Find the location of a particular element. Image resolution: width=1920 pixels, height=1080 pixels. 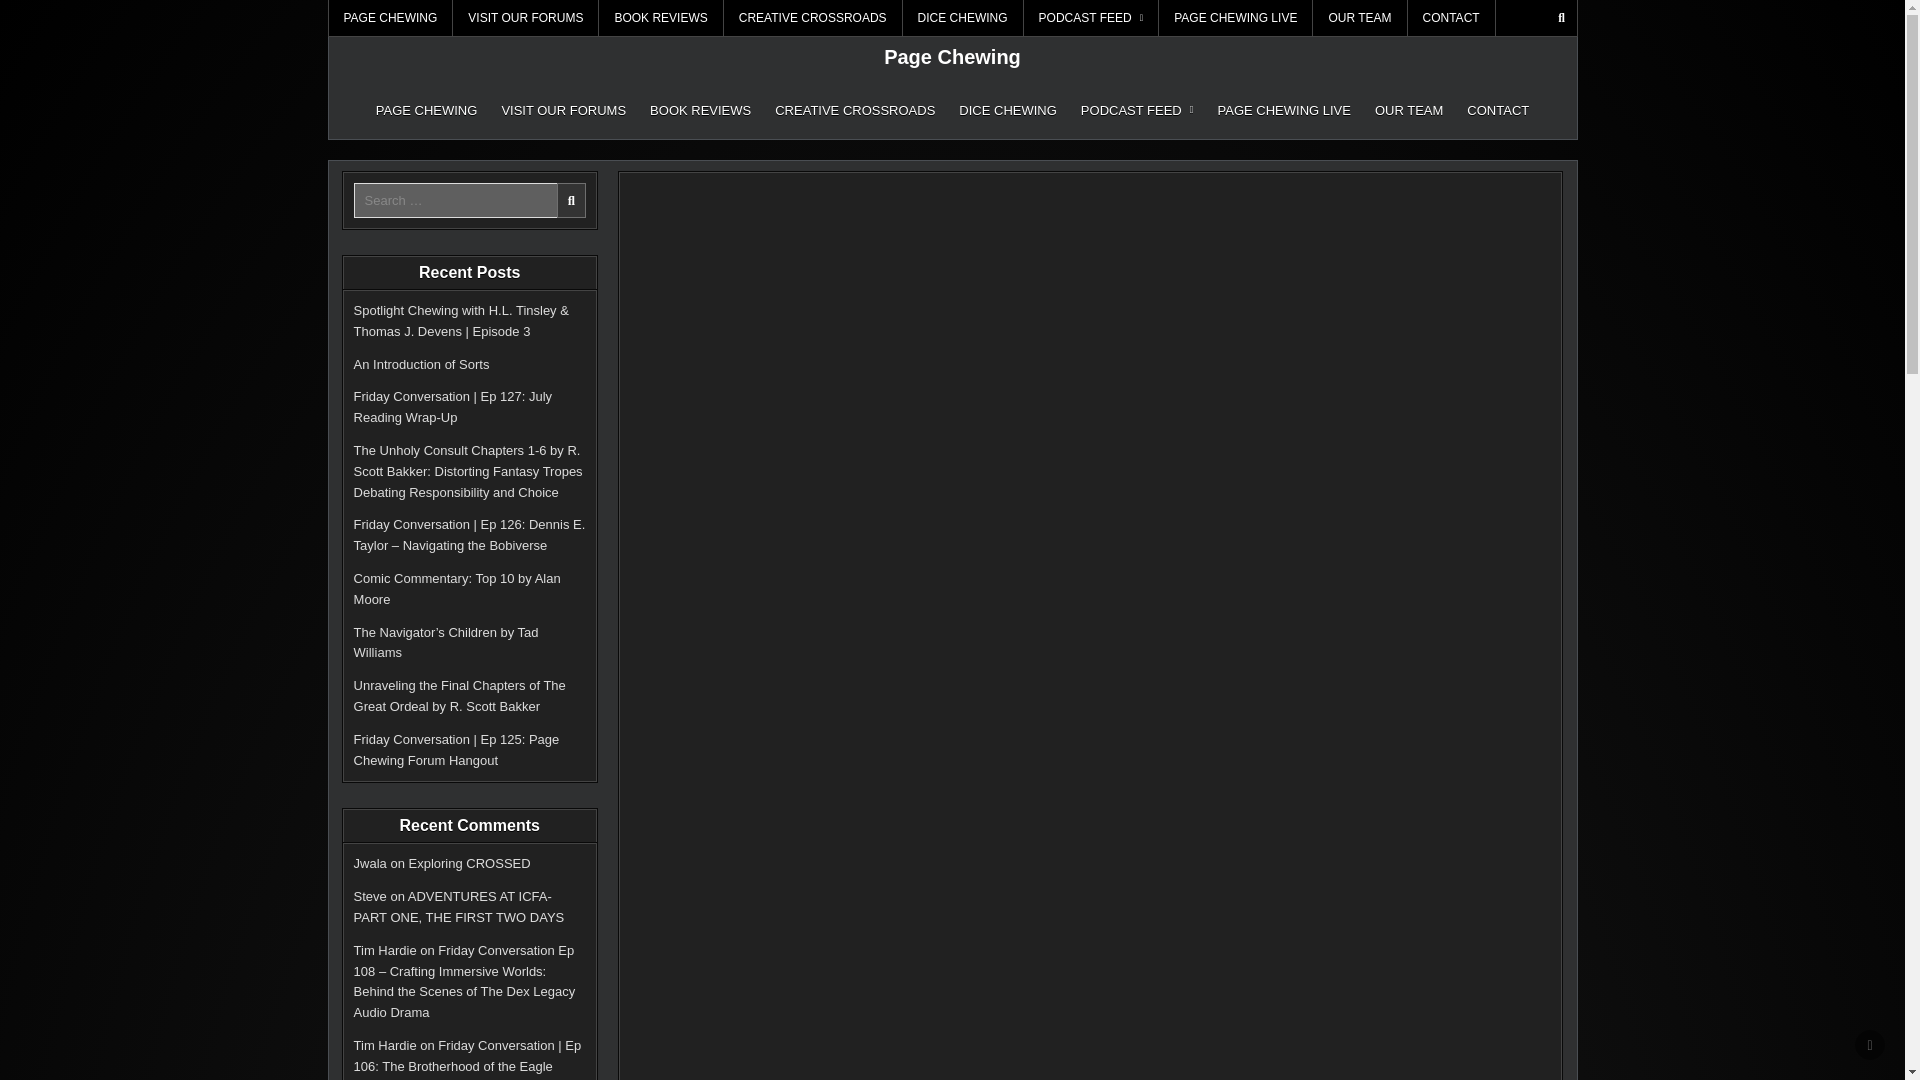

DICE CHEWING is located at coordinates (1008, 110).